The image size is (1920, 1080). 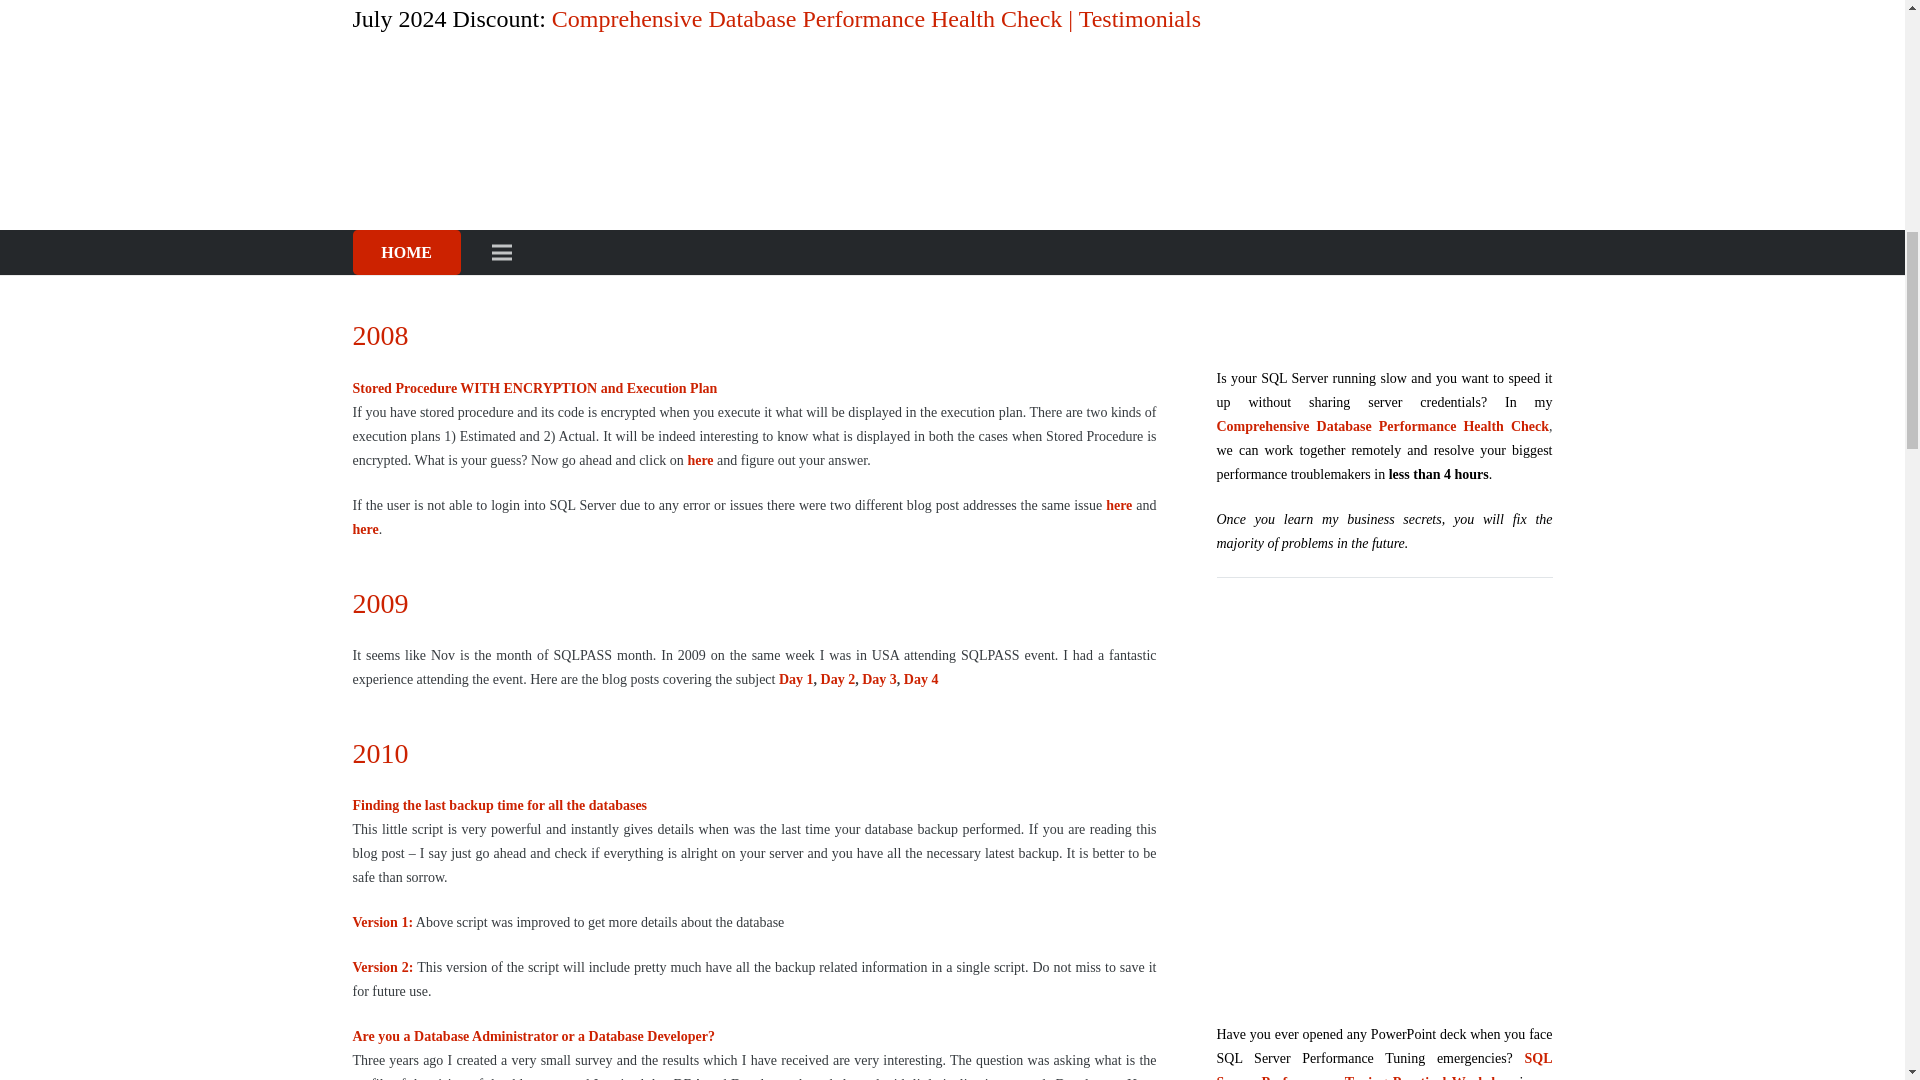 I want to click on here, so click(x=364, y=528).